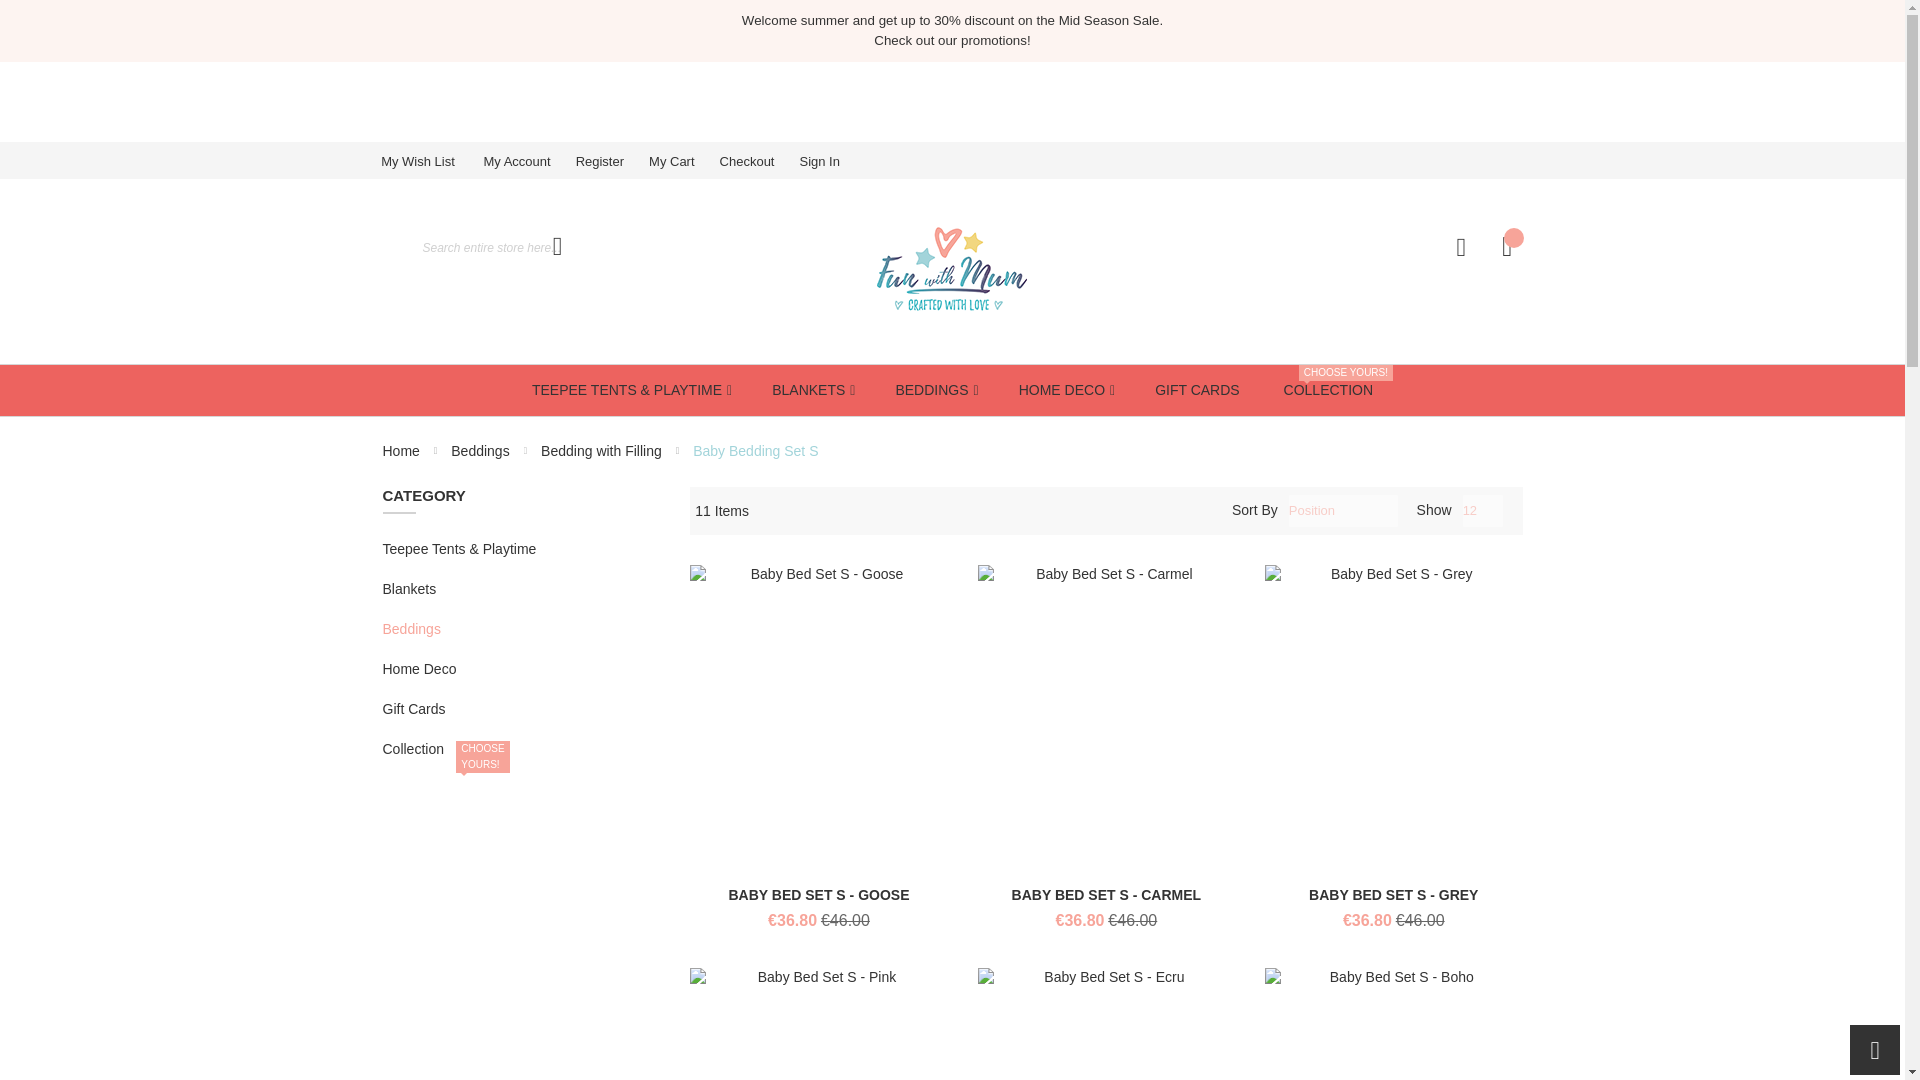  I want to click on My Wish List, so click(430, 161).